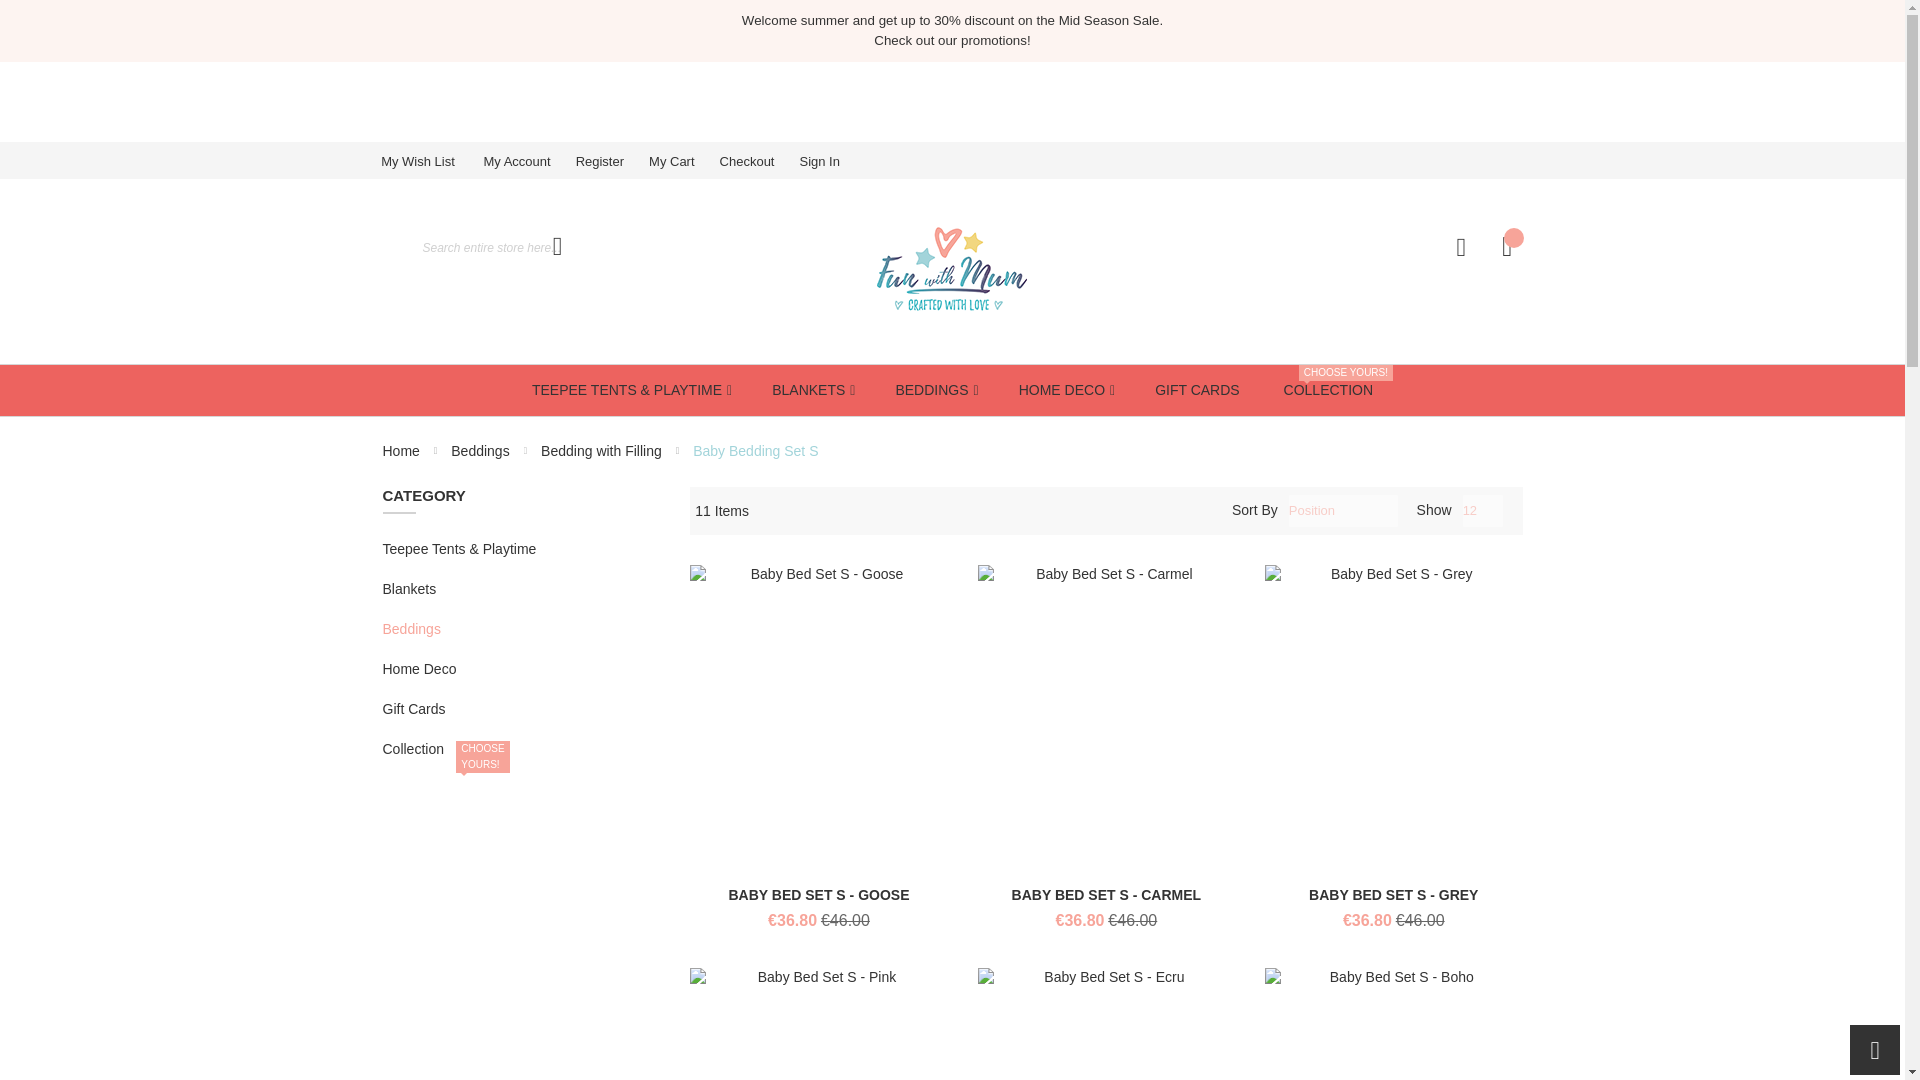  I want to click on My Wish List, so click(430, 161).